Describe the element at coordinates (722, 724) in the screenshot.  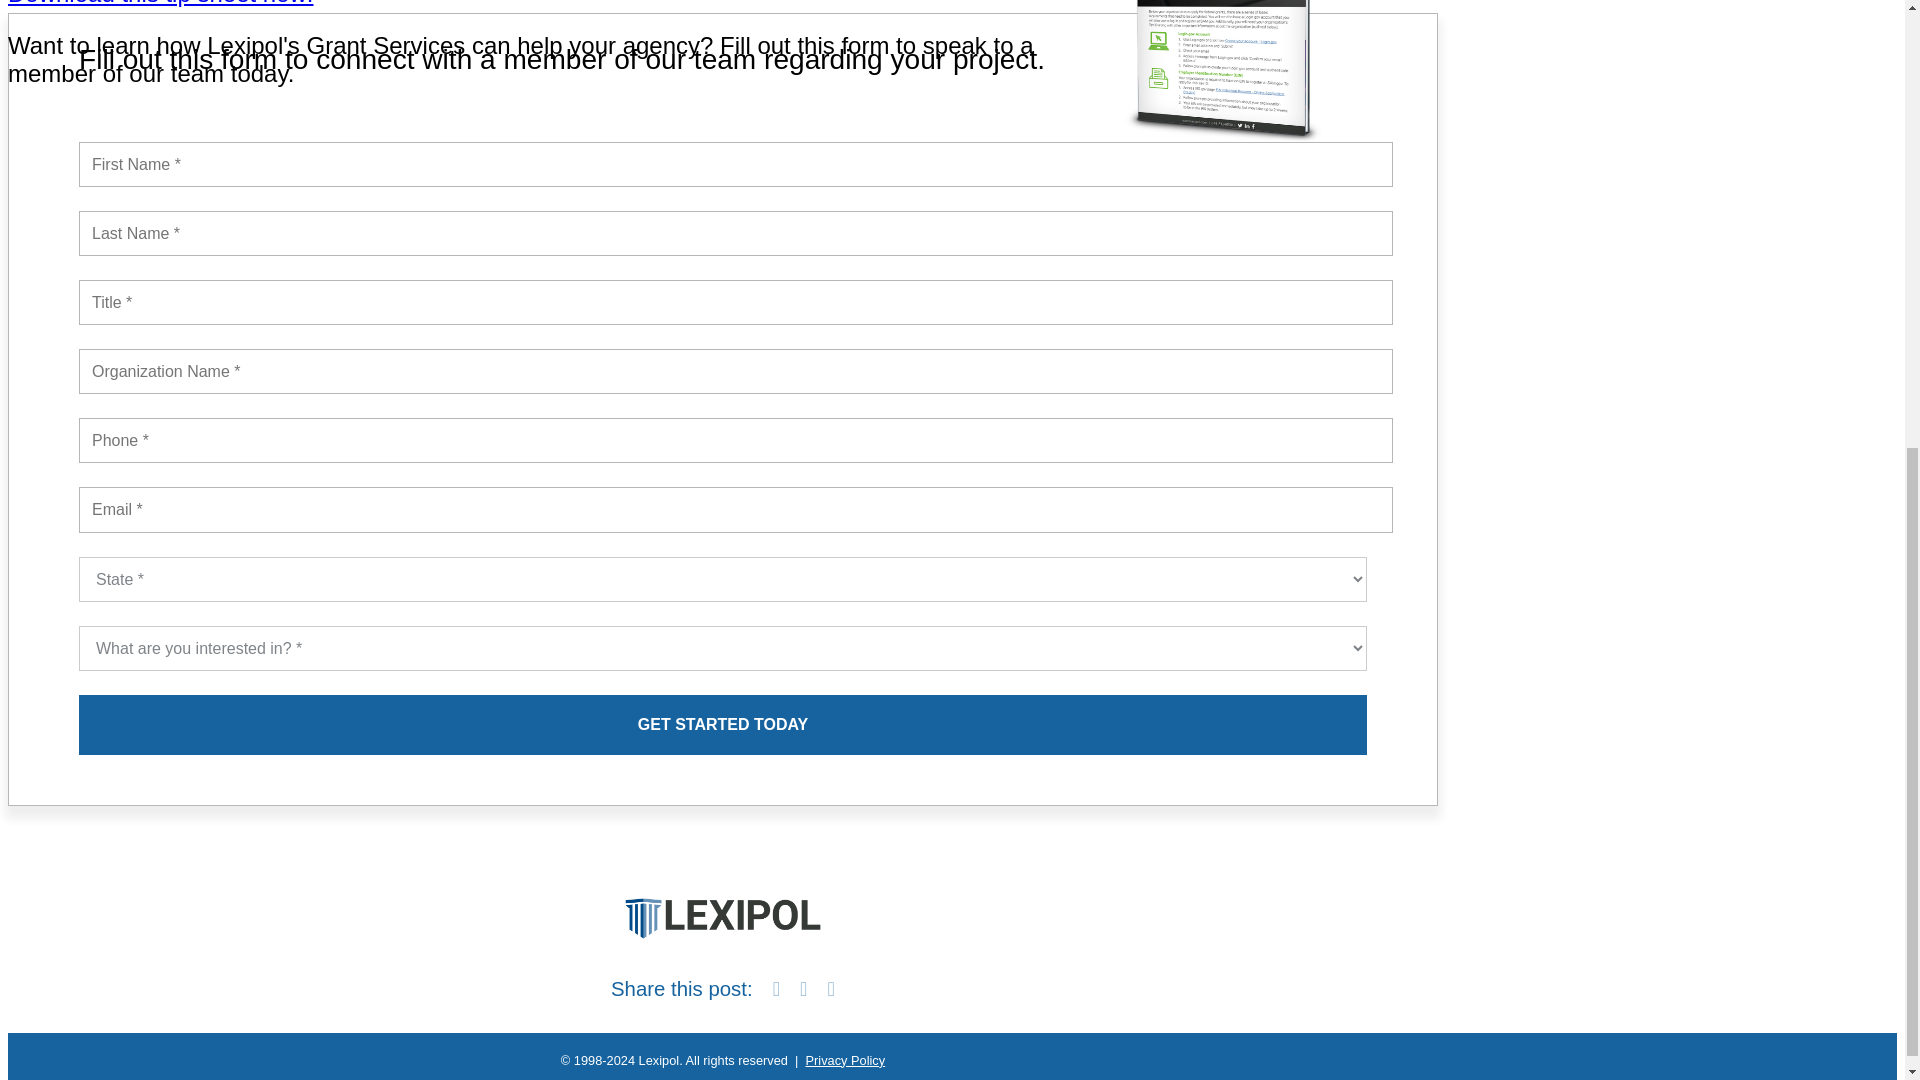
I see `Get Started Today` at that location.